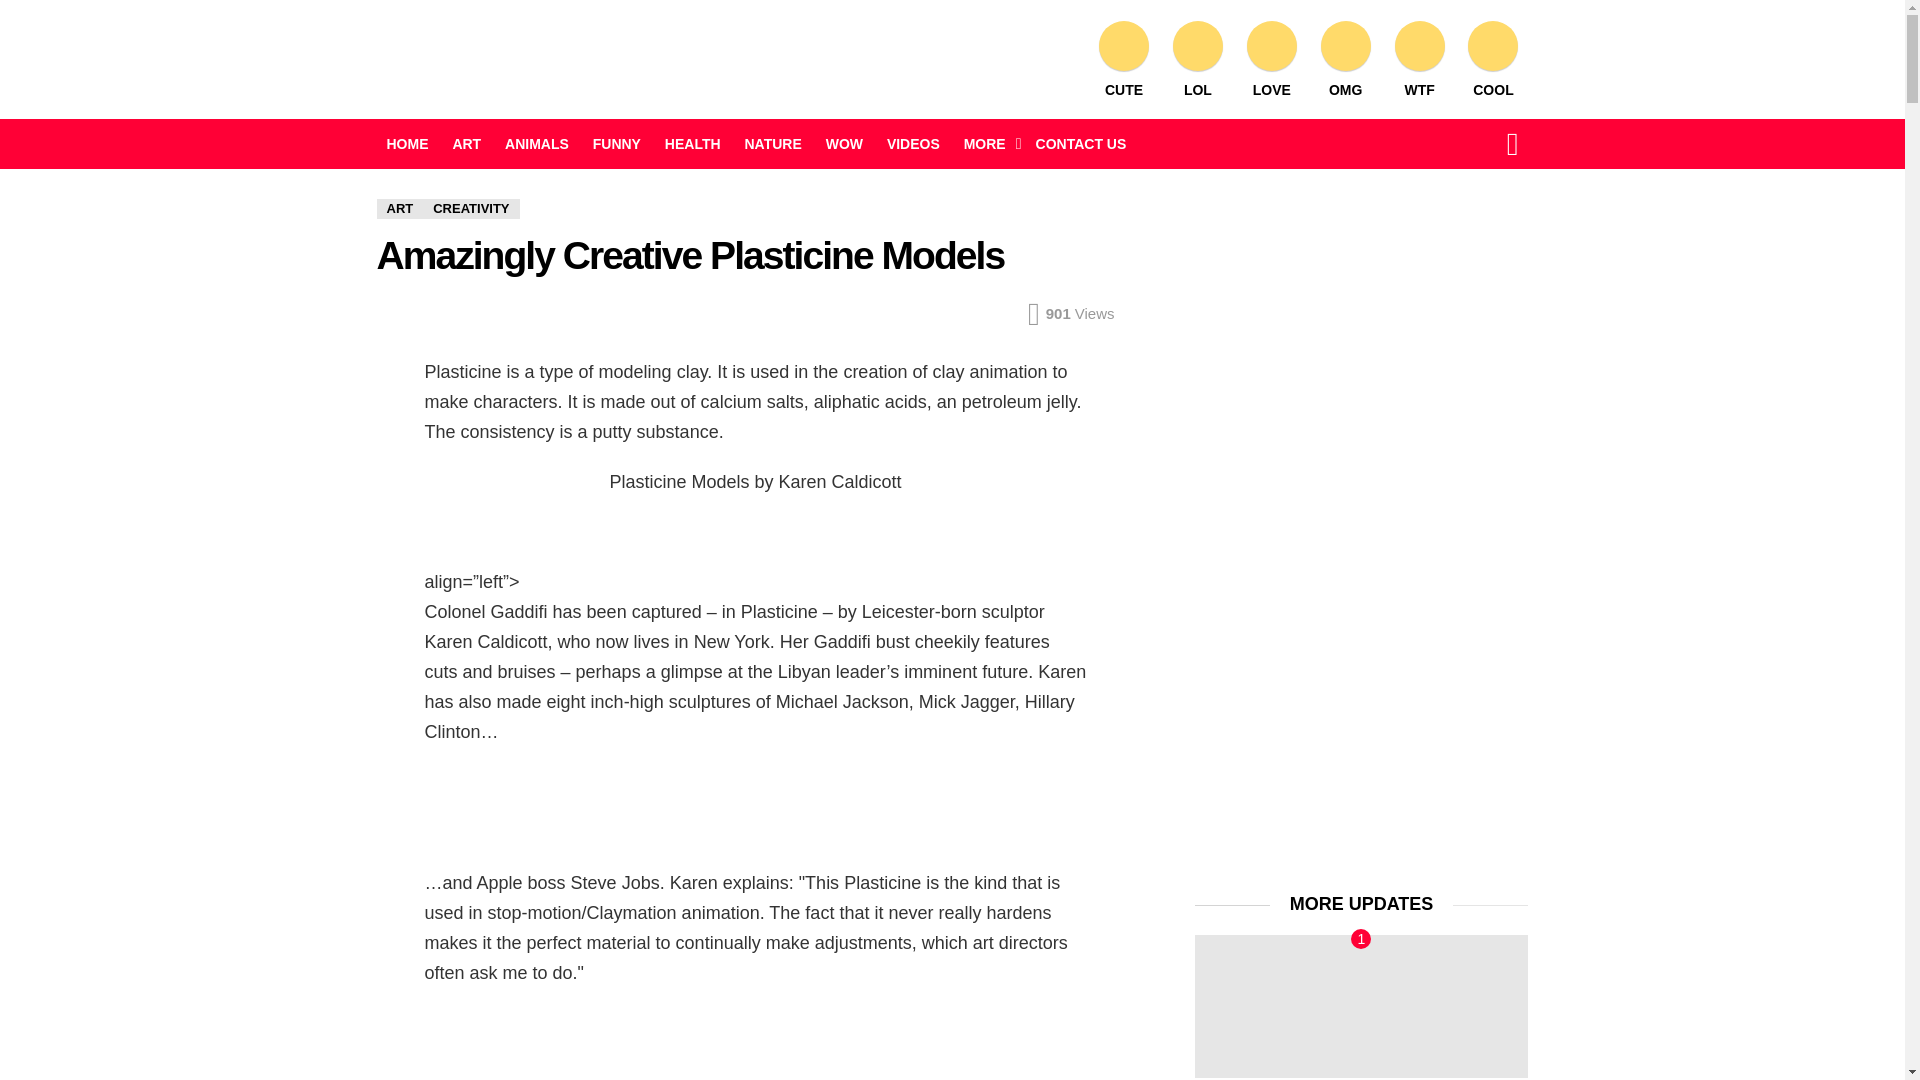 This screenshot has width=1920, height=1080. What do you see at coordinates (1198, 60) in the screenshot?
I see `LOL` at bounding box center [1198, 60].